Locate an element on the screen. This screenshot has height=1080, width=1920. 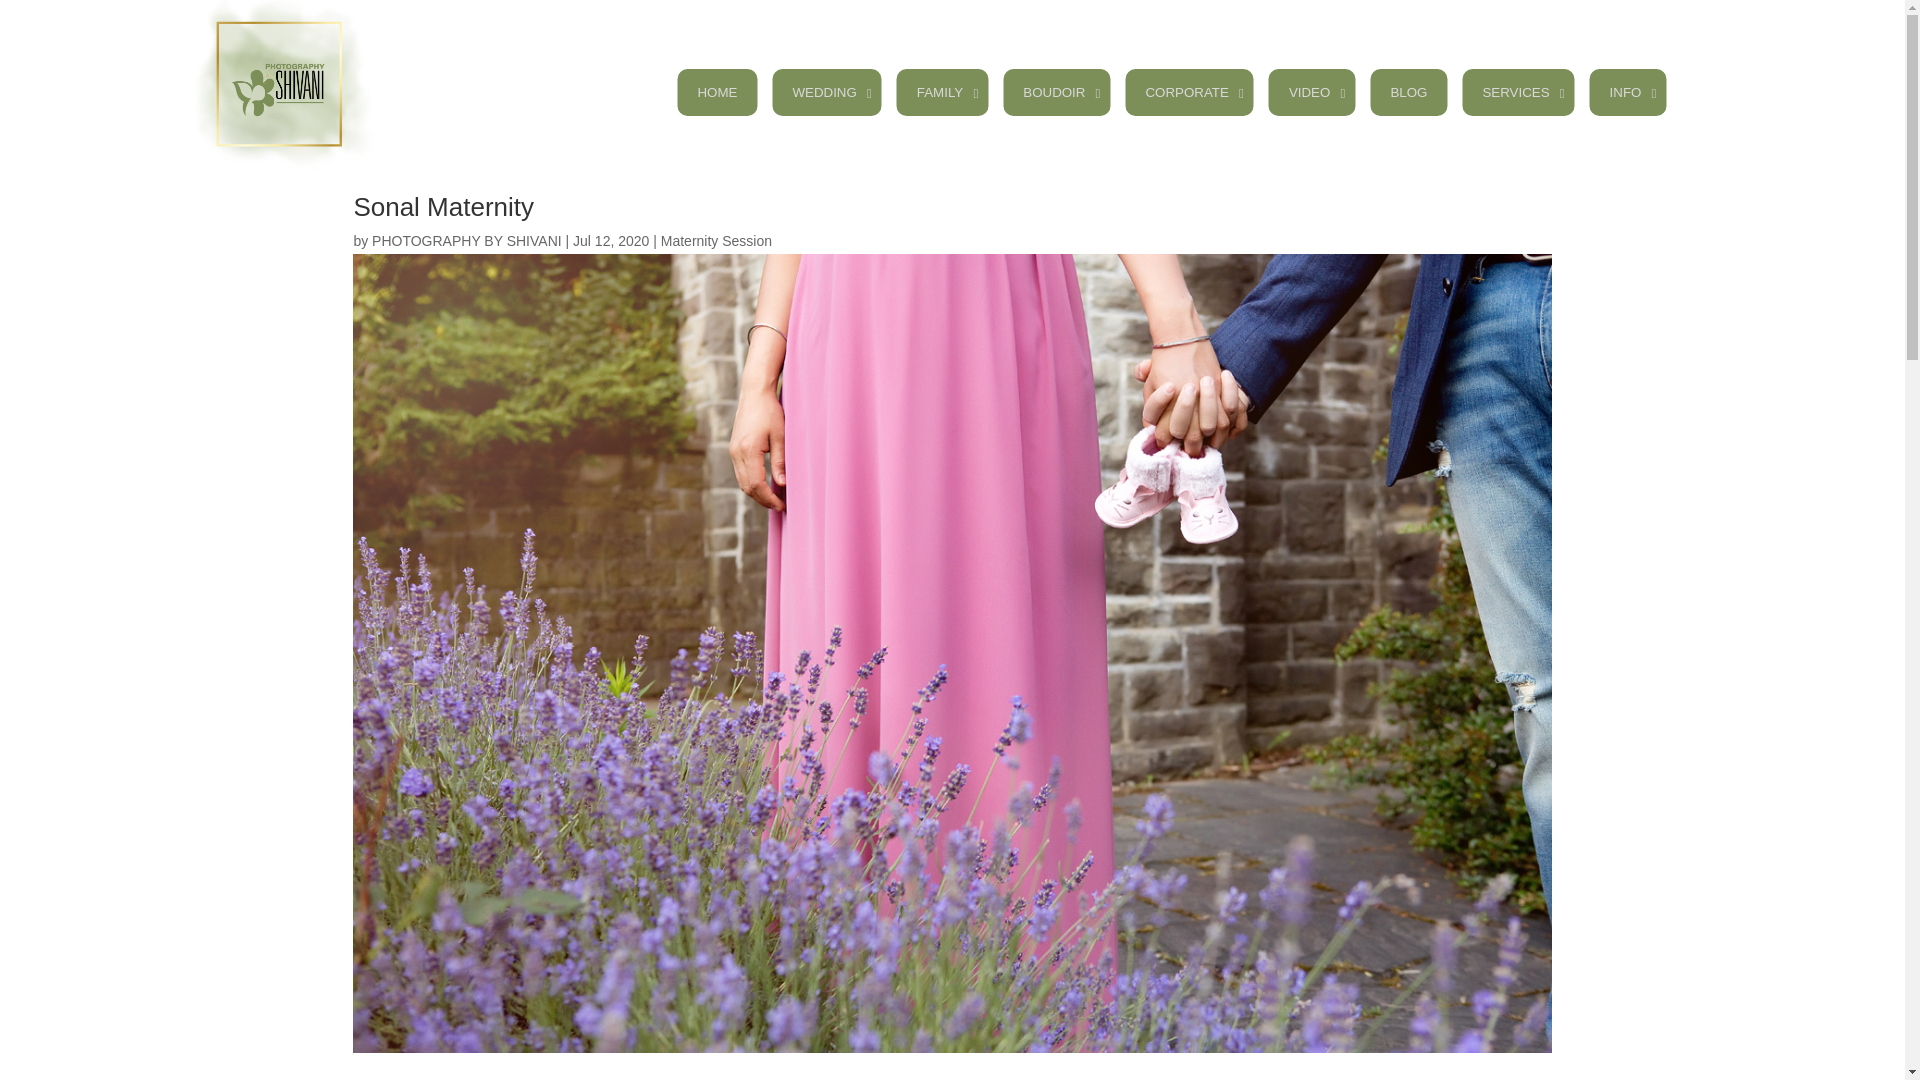
LogoNew is located at coordinates (282, 84).